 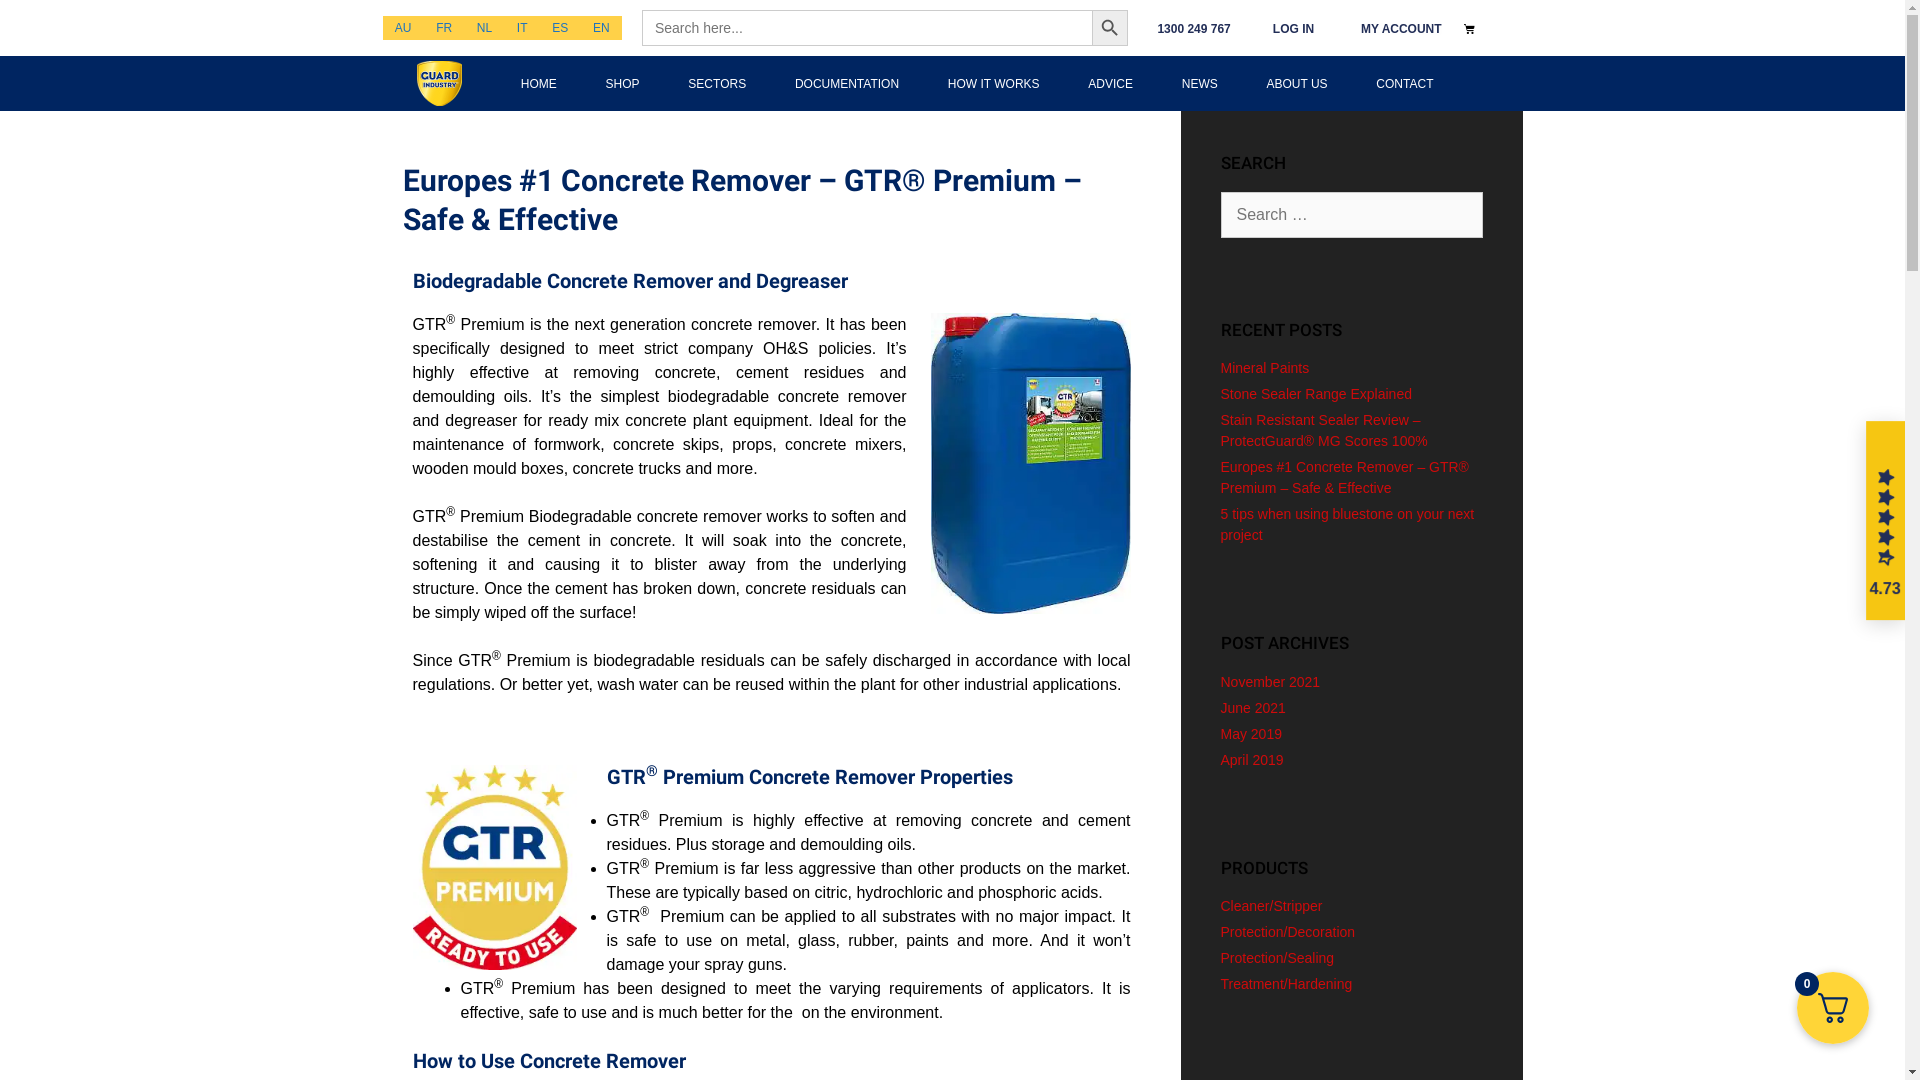 What do you see at coordinates (402, 28) in the screenshot?
I see `AU` at bounding box center [402, 28].